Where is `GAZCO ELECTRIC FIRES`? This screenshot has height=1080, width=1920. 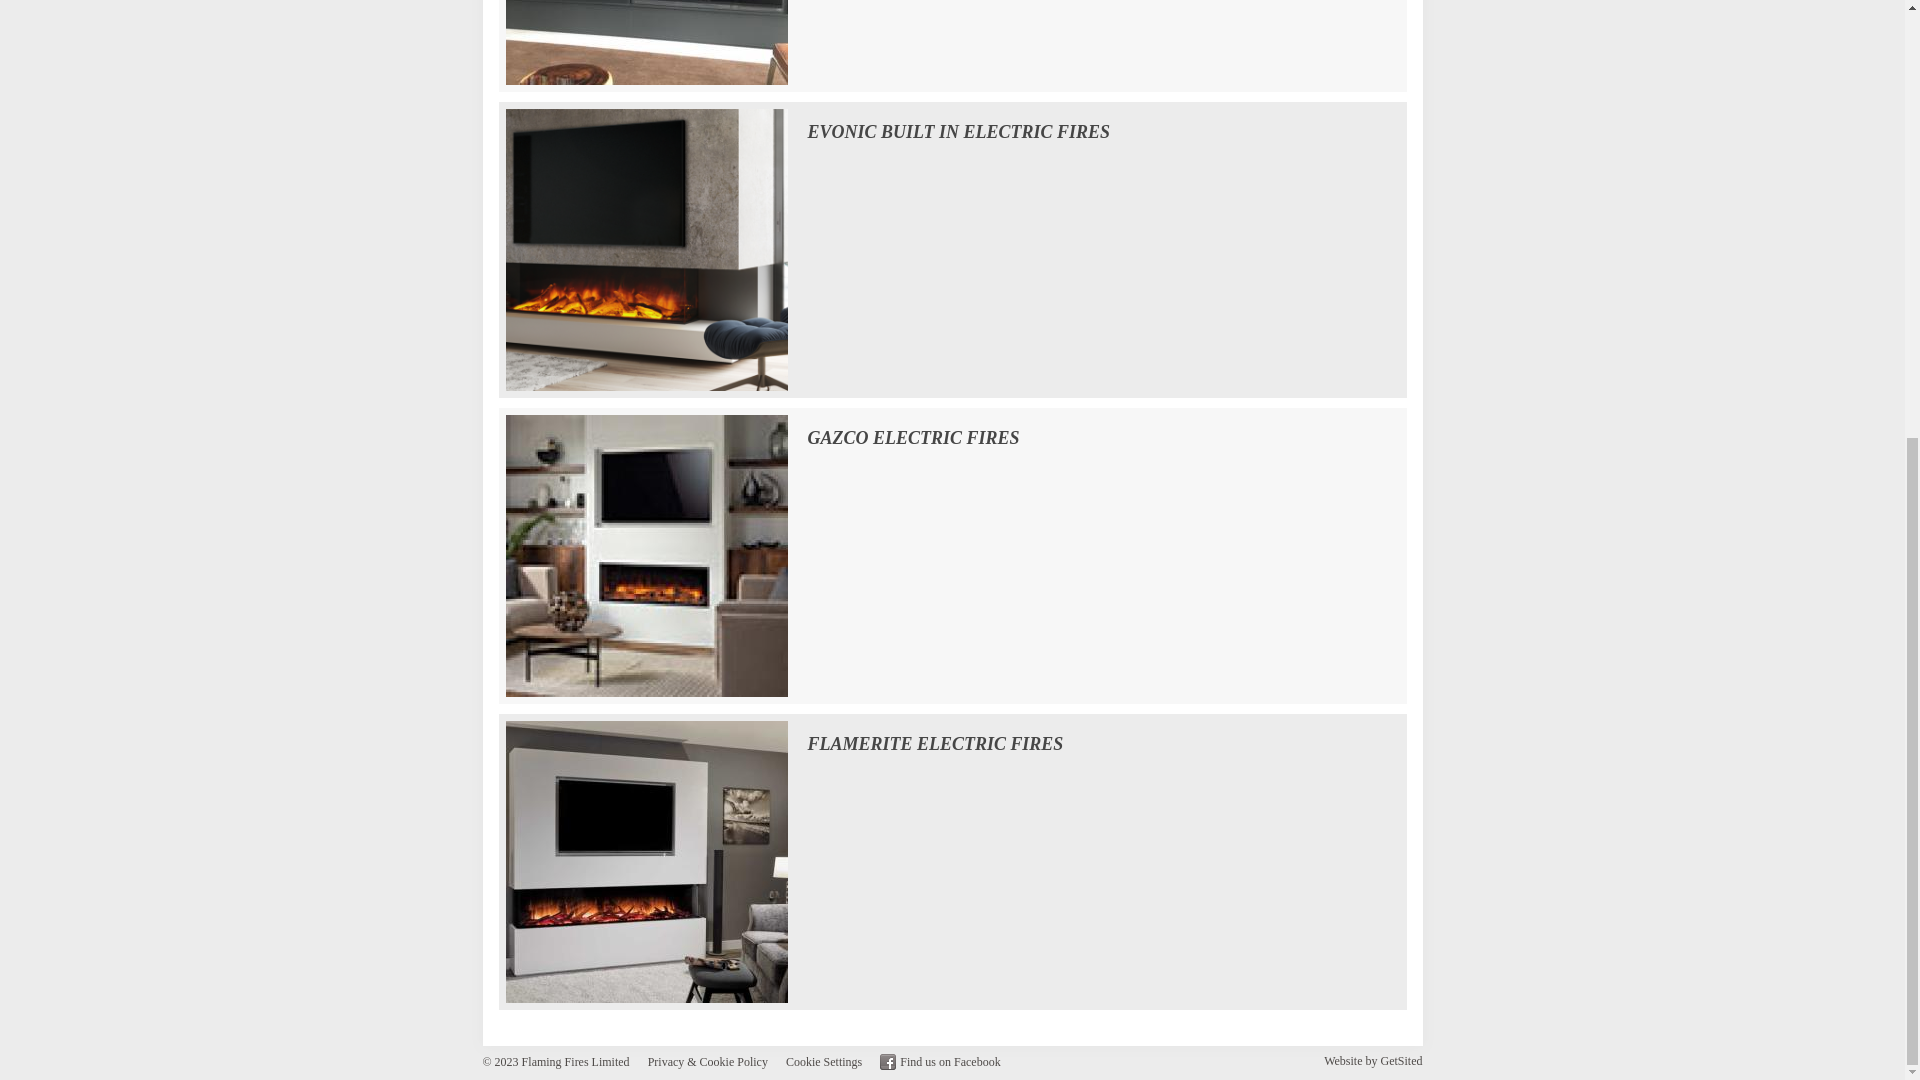
GAZCO ELECTRIC FIRES is located at coordinates (646, 556).